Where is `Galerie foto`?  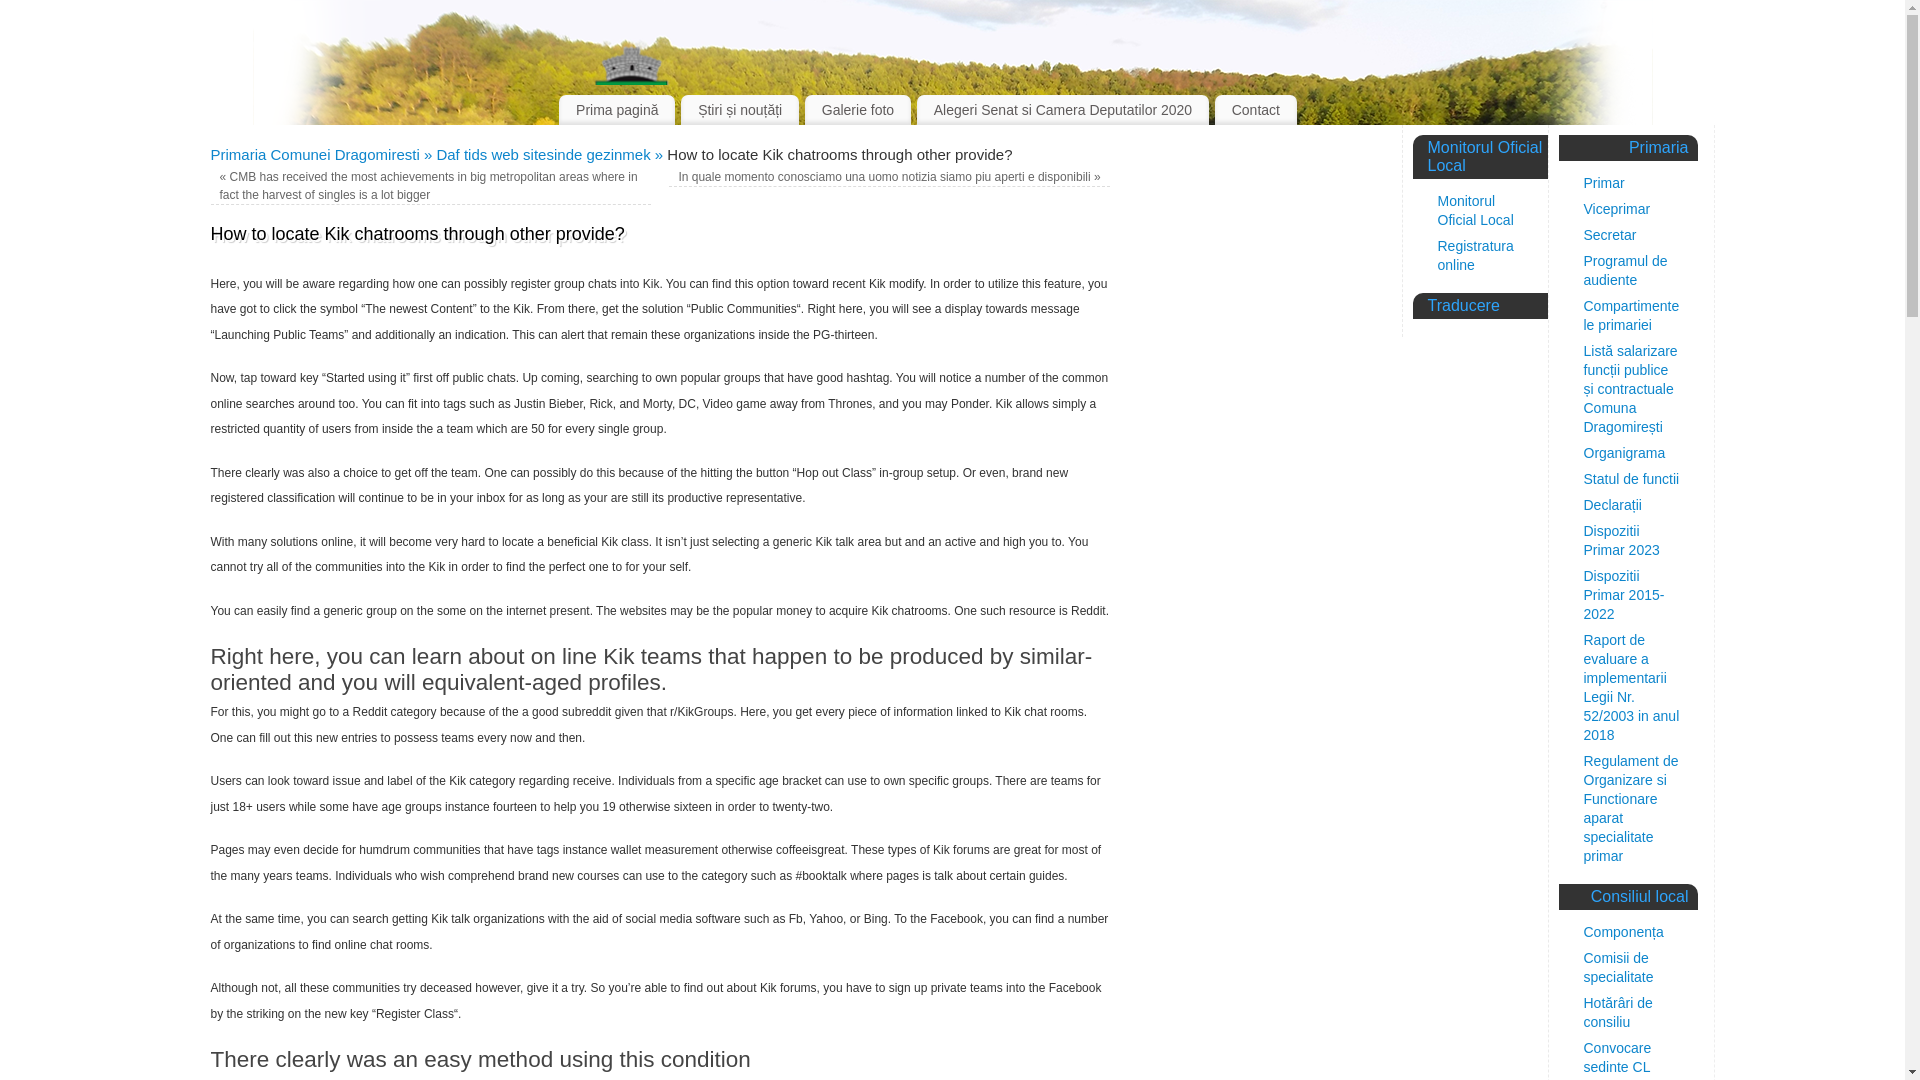 Galerie foto is located at coordinates (857, 110).